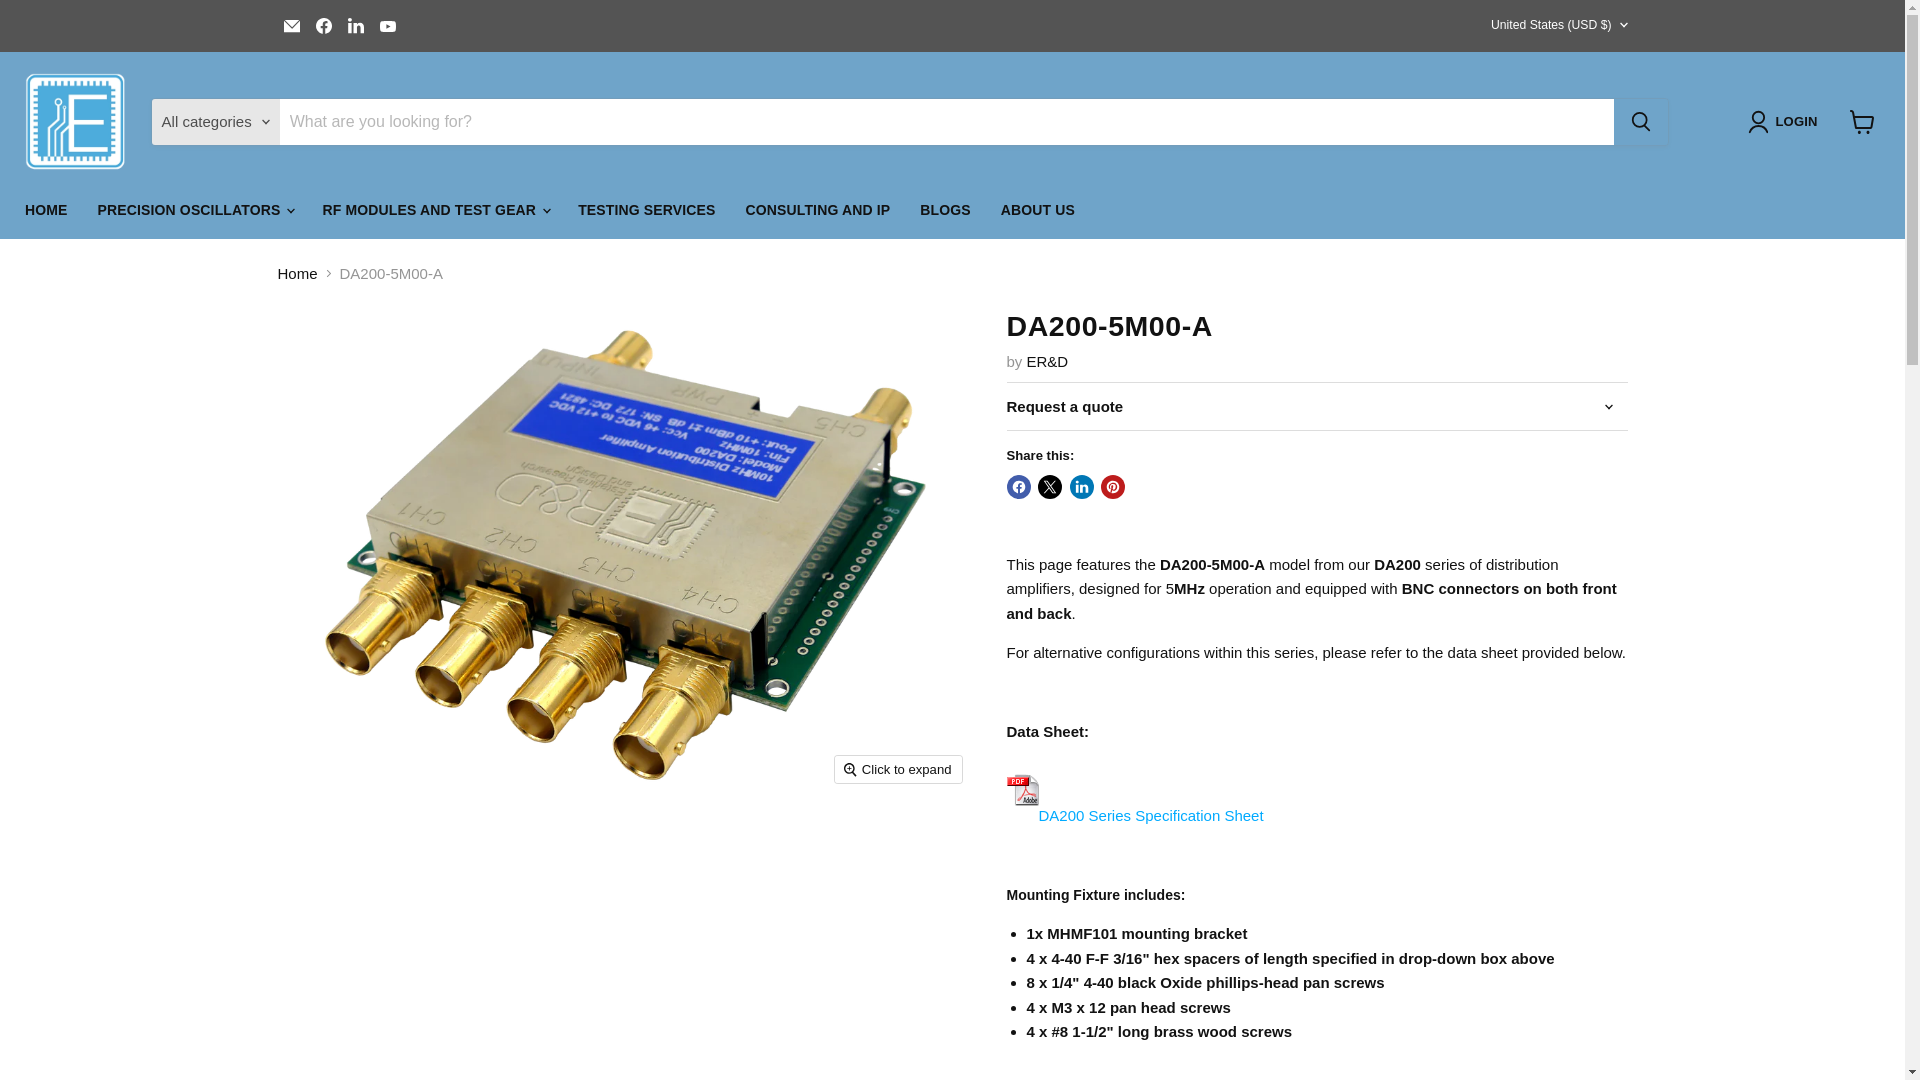  What do you see at coordinates (388, 25) in the screenshot?
I see `YouTube` at bounding box center [388, 25].